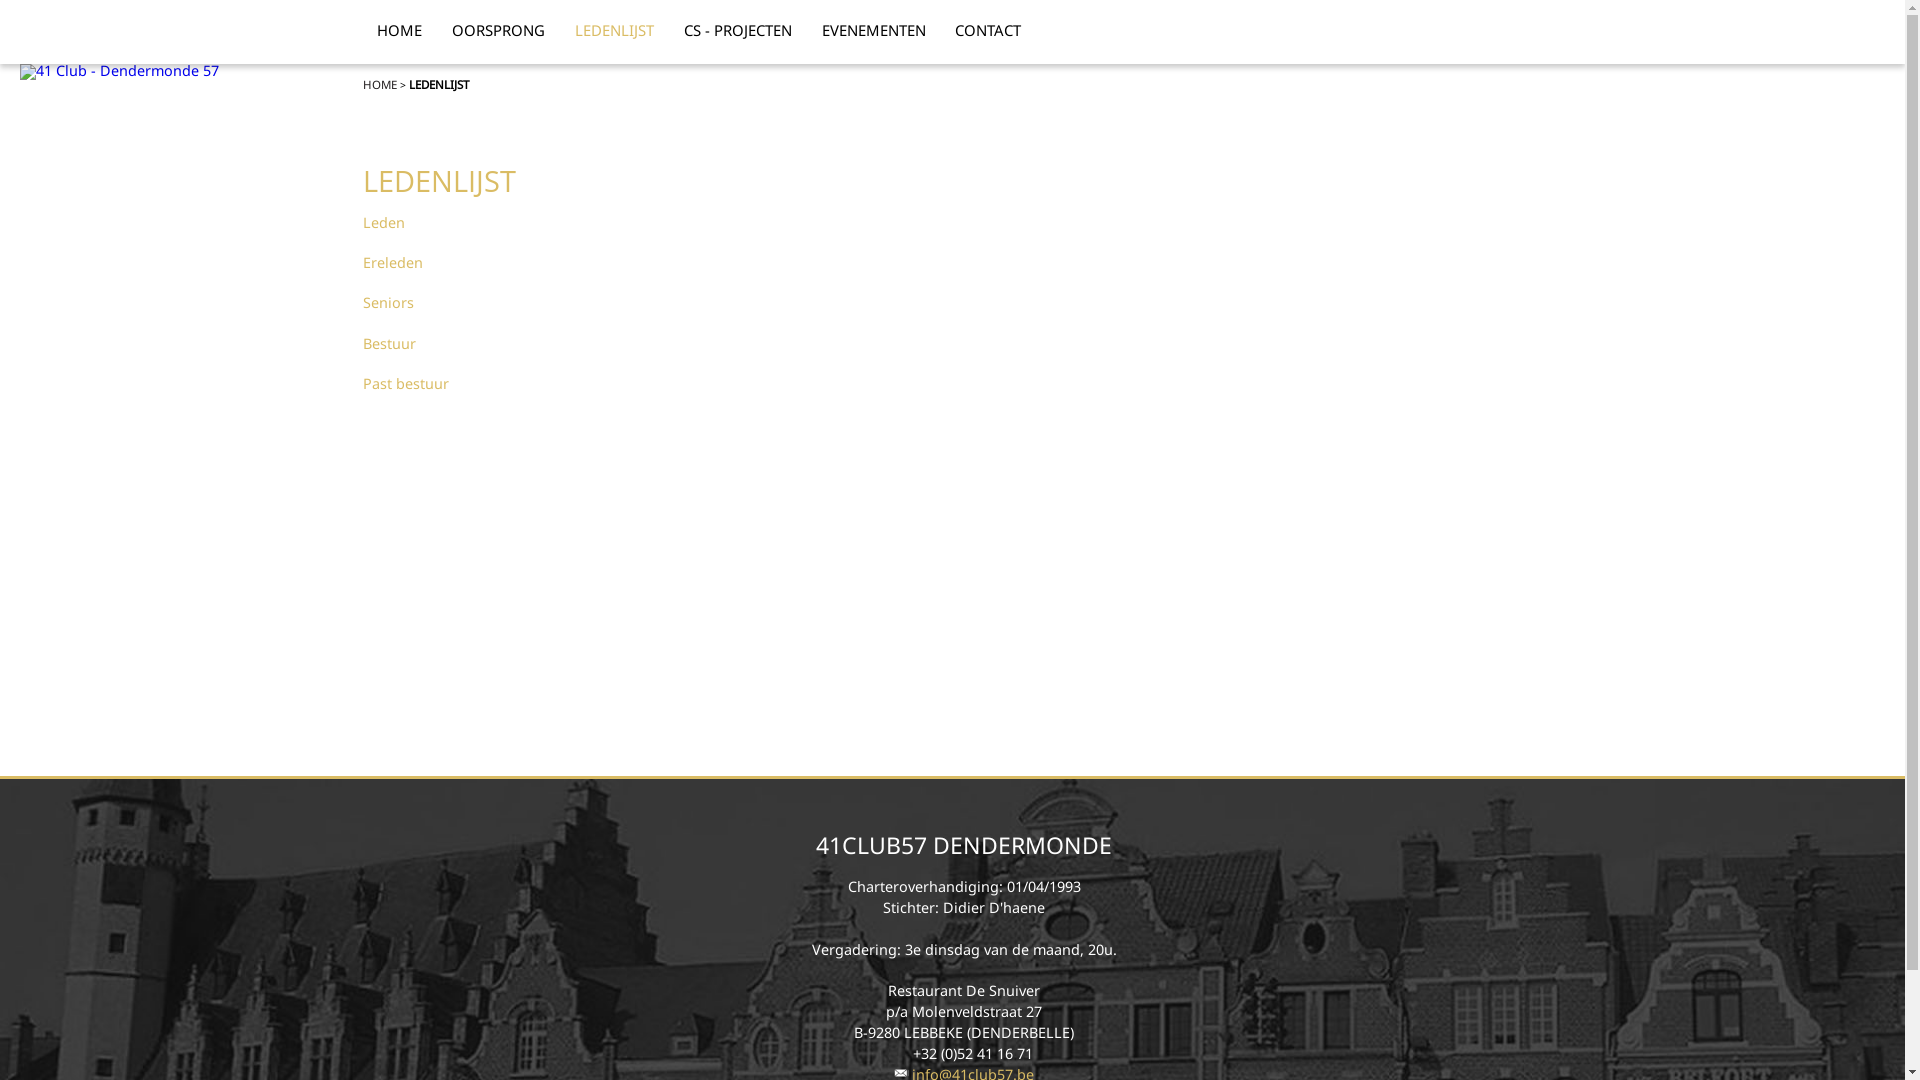 The height and width of the screenshot is (1080, 1920). What do you see at coordinates (120, 72) in the screenshot?
I see `41 Club - Dendermonde 57` at bounding box center [120, 72].